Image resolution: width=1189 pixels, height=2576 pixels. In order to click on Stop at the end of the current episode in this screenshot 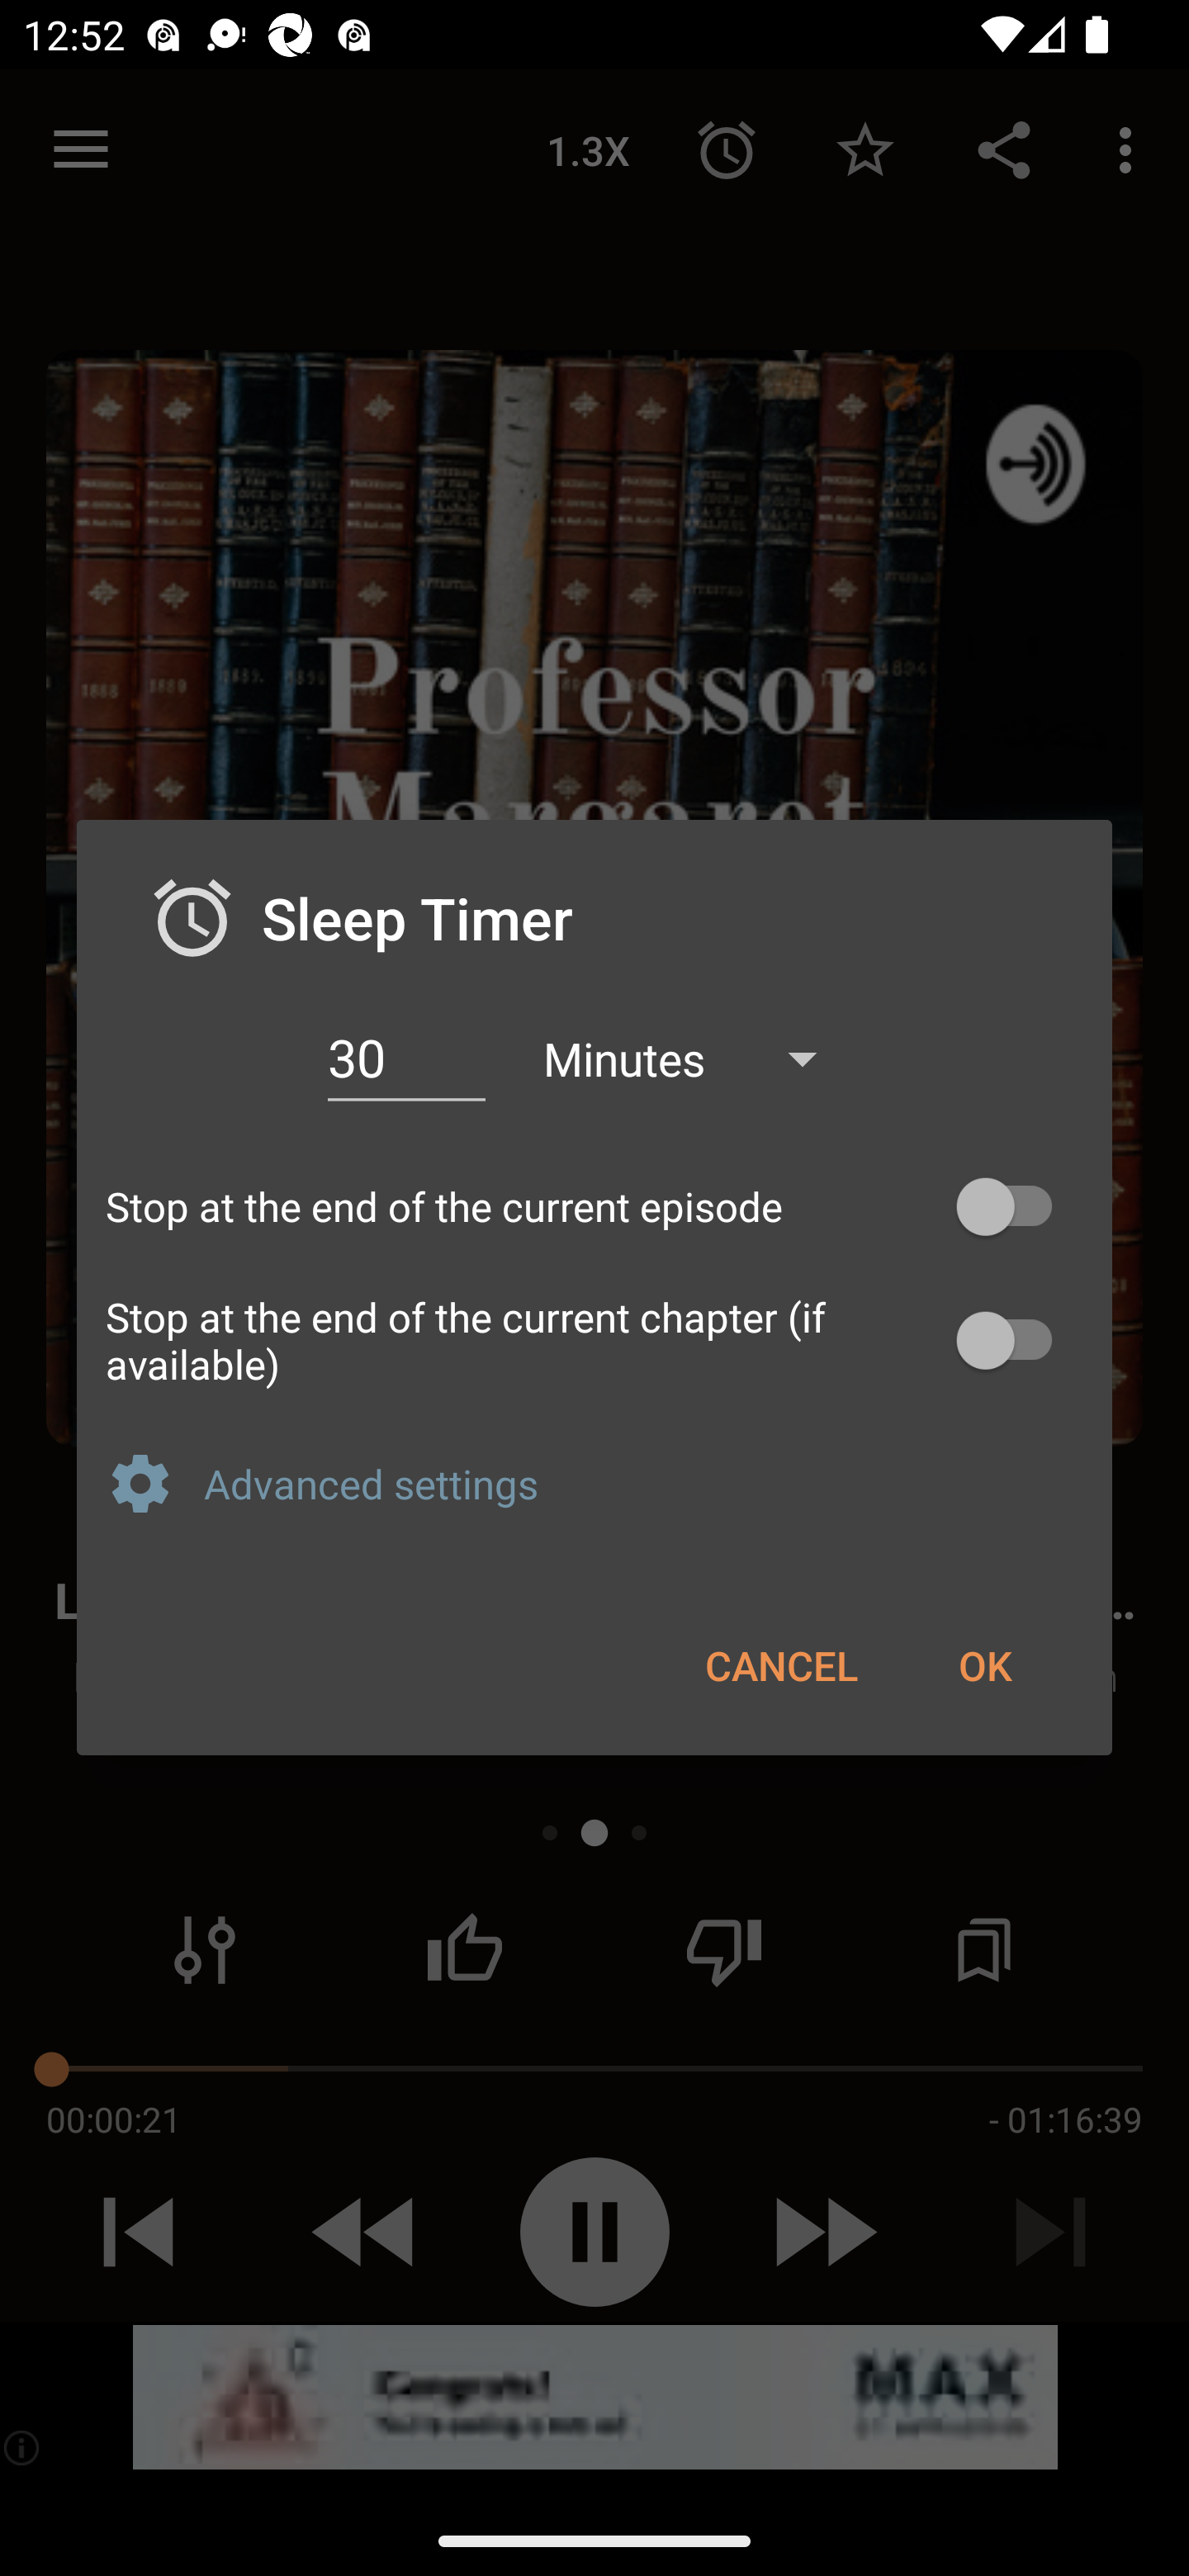, I will do `click(594, 1207)`.